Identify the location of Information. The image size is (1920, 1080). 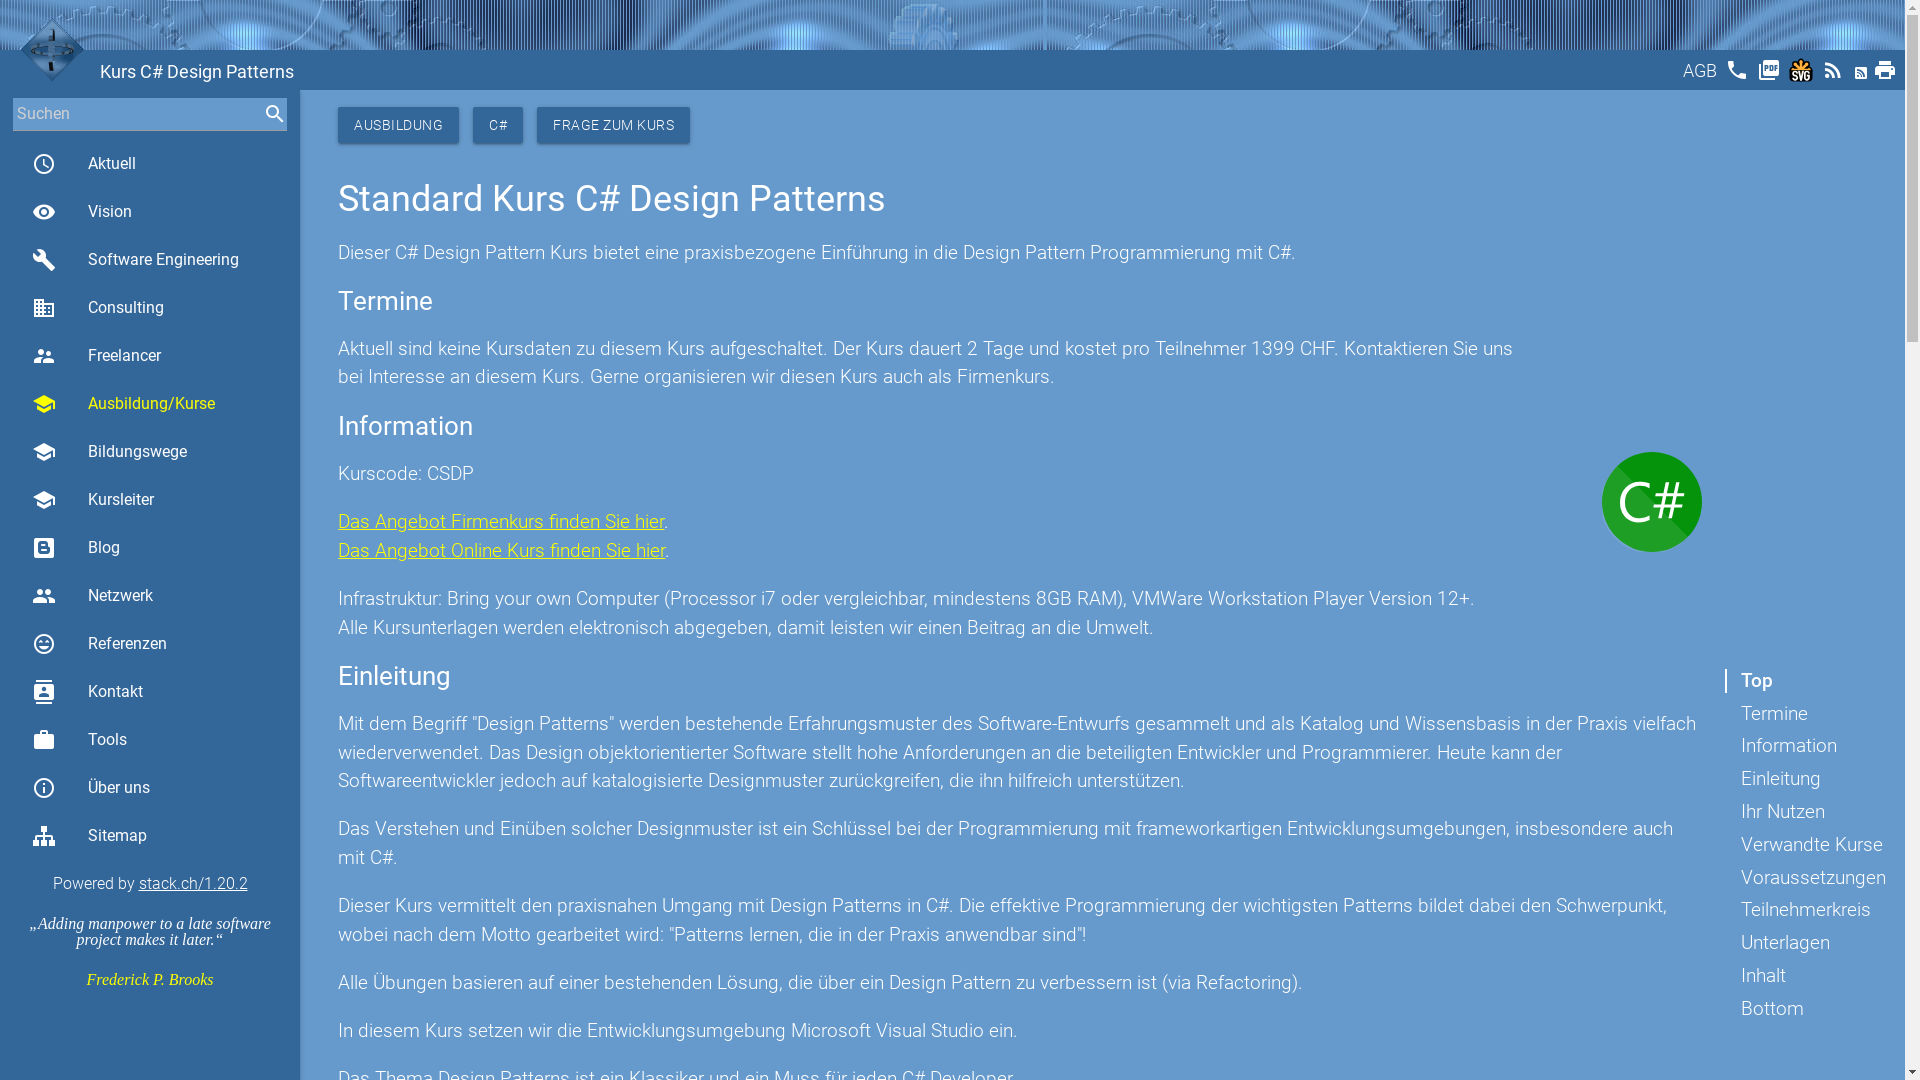
(1781, 746).